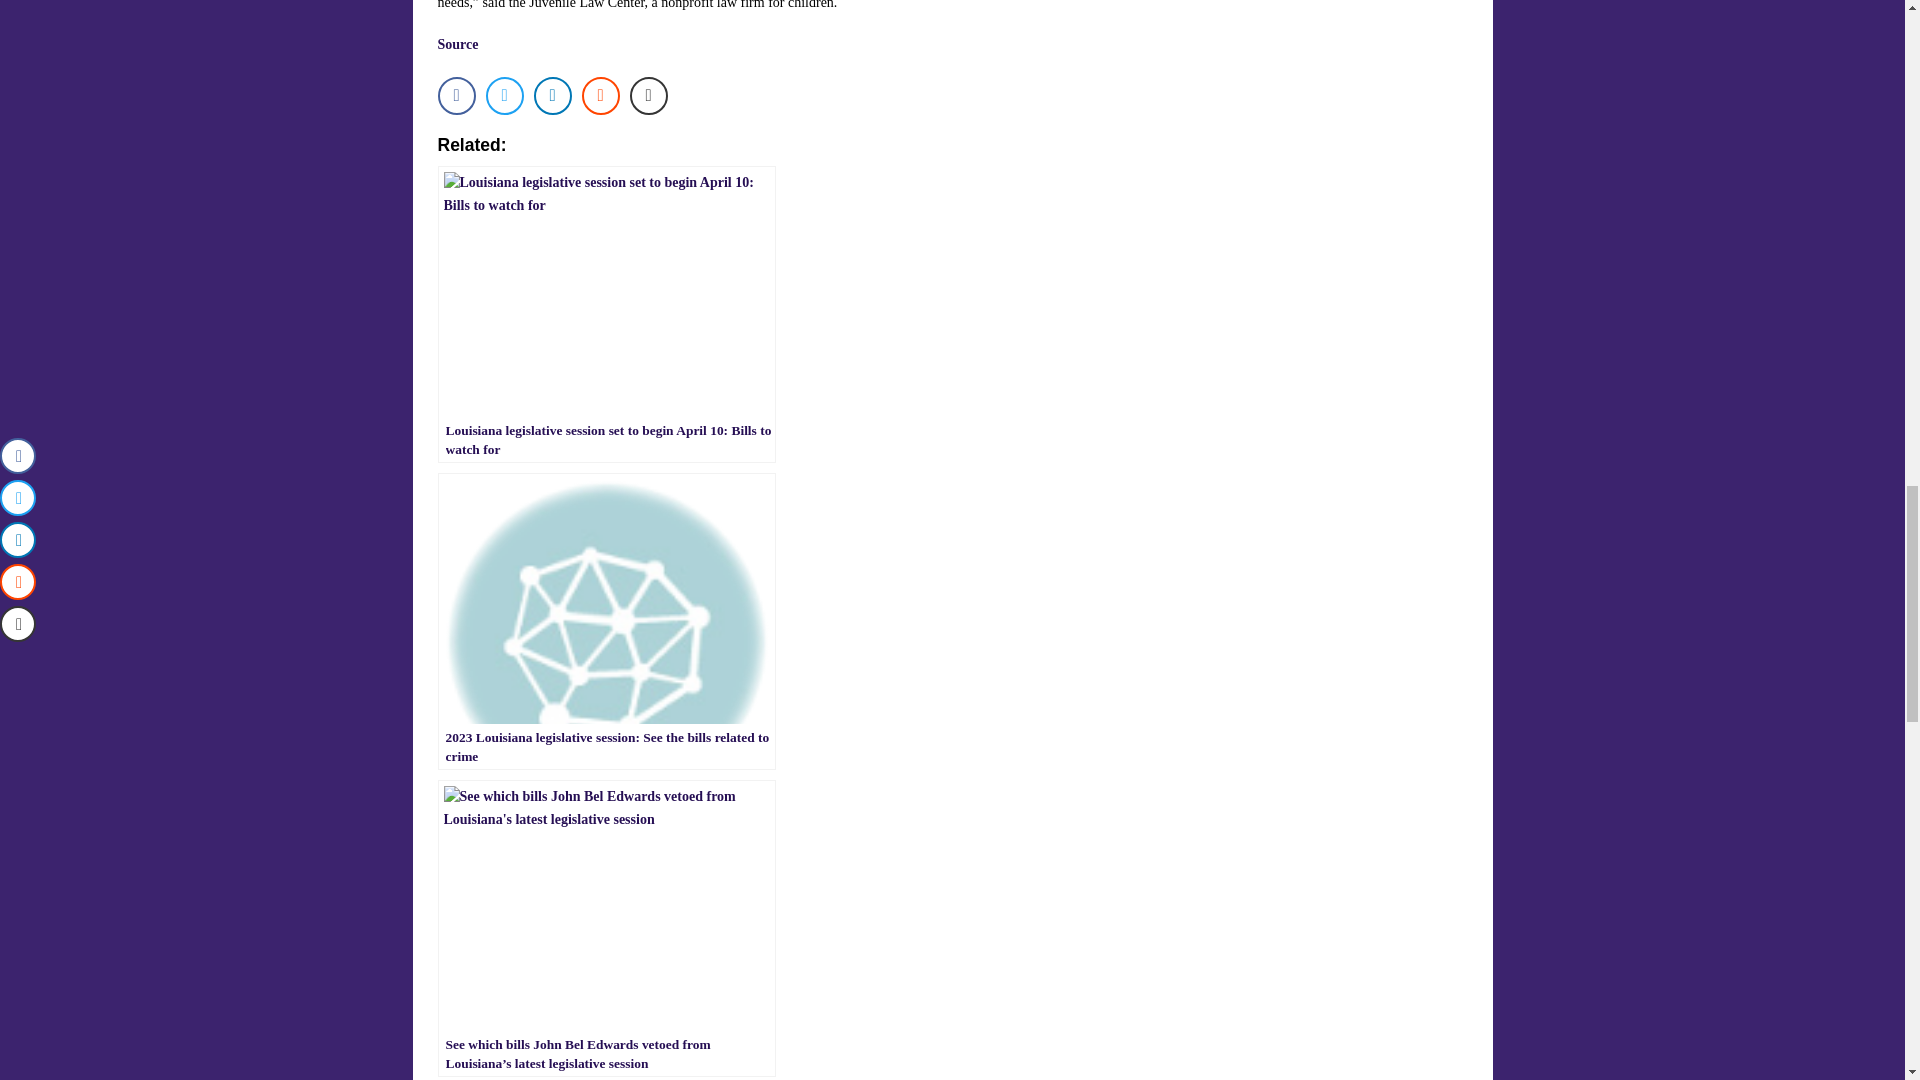 This screenshot has height=1080, width=1920. Describe the element at coordinates (458, 44) in the screenshot. I see `Source` at that location.